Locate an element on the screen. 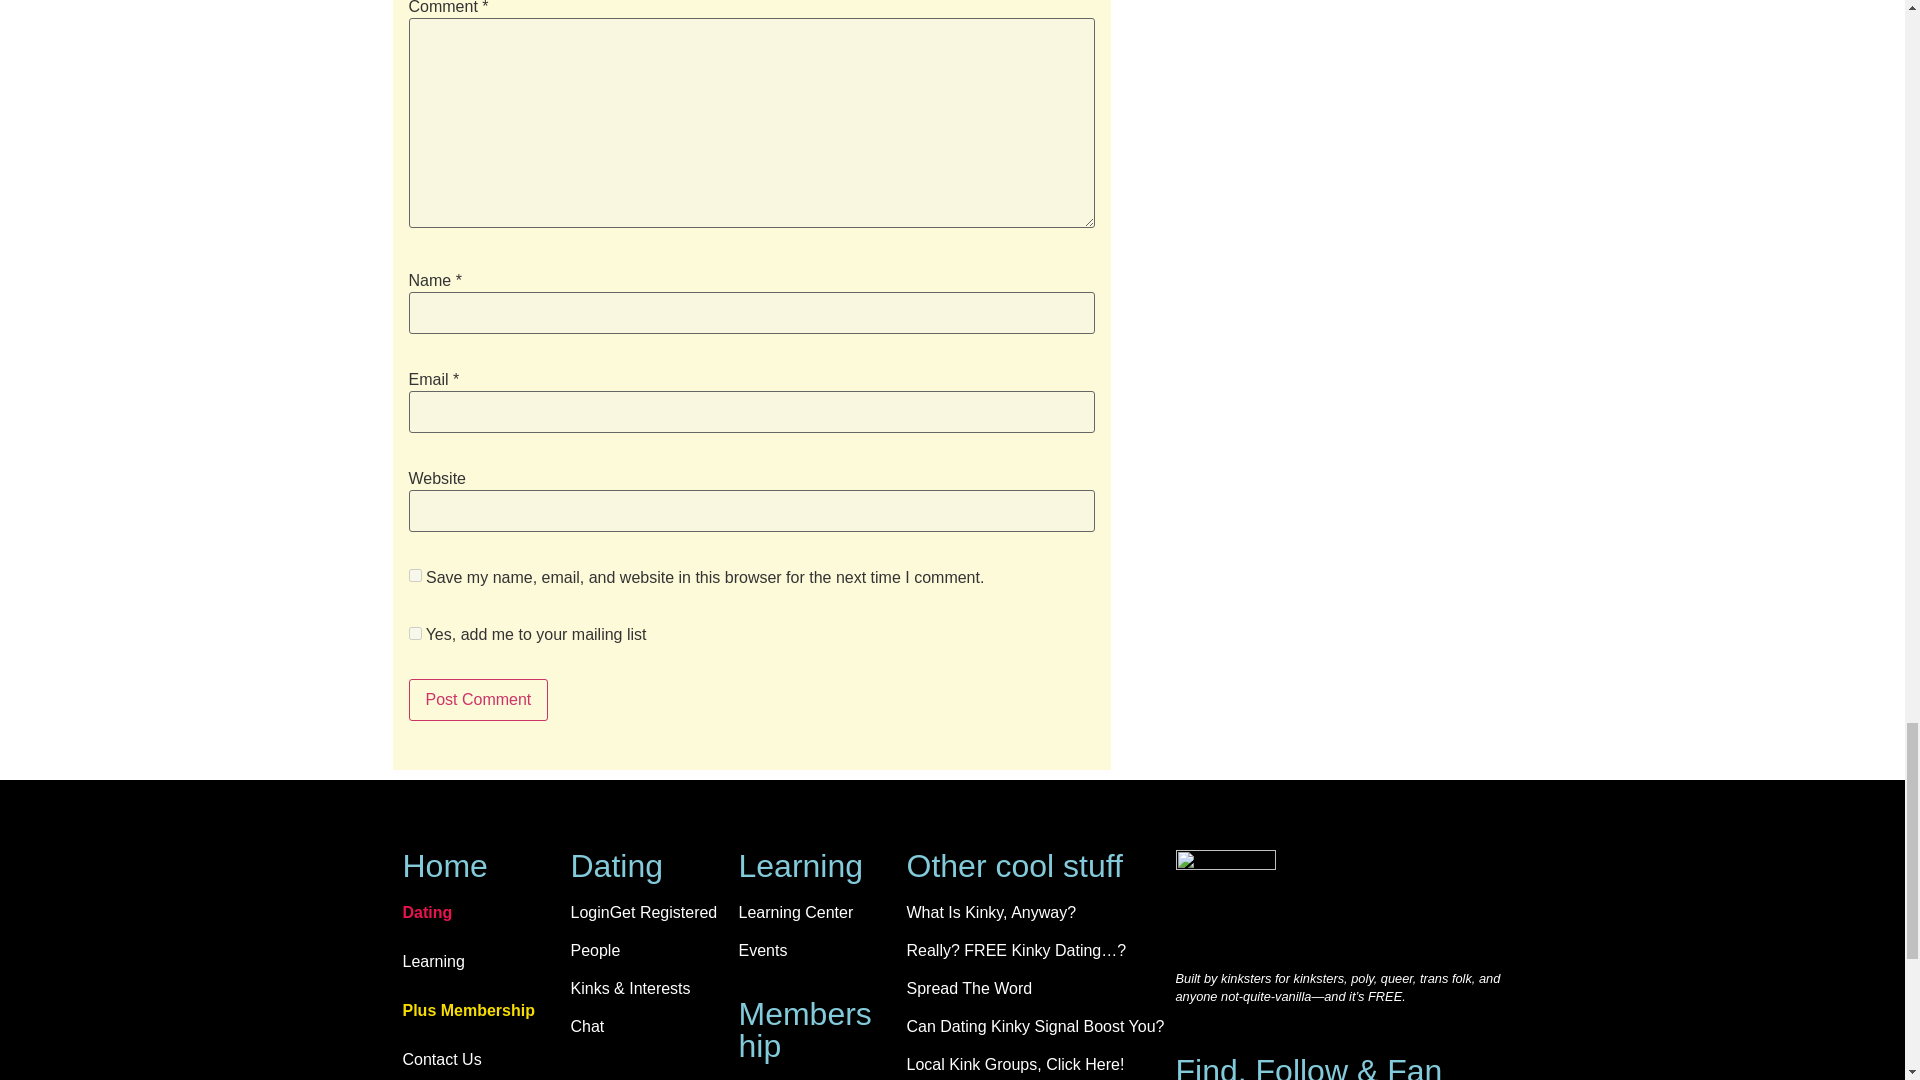 This screenshot has height=1080, width=1920. Post Comment is located at coordinates (477, 700).